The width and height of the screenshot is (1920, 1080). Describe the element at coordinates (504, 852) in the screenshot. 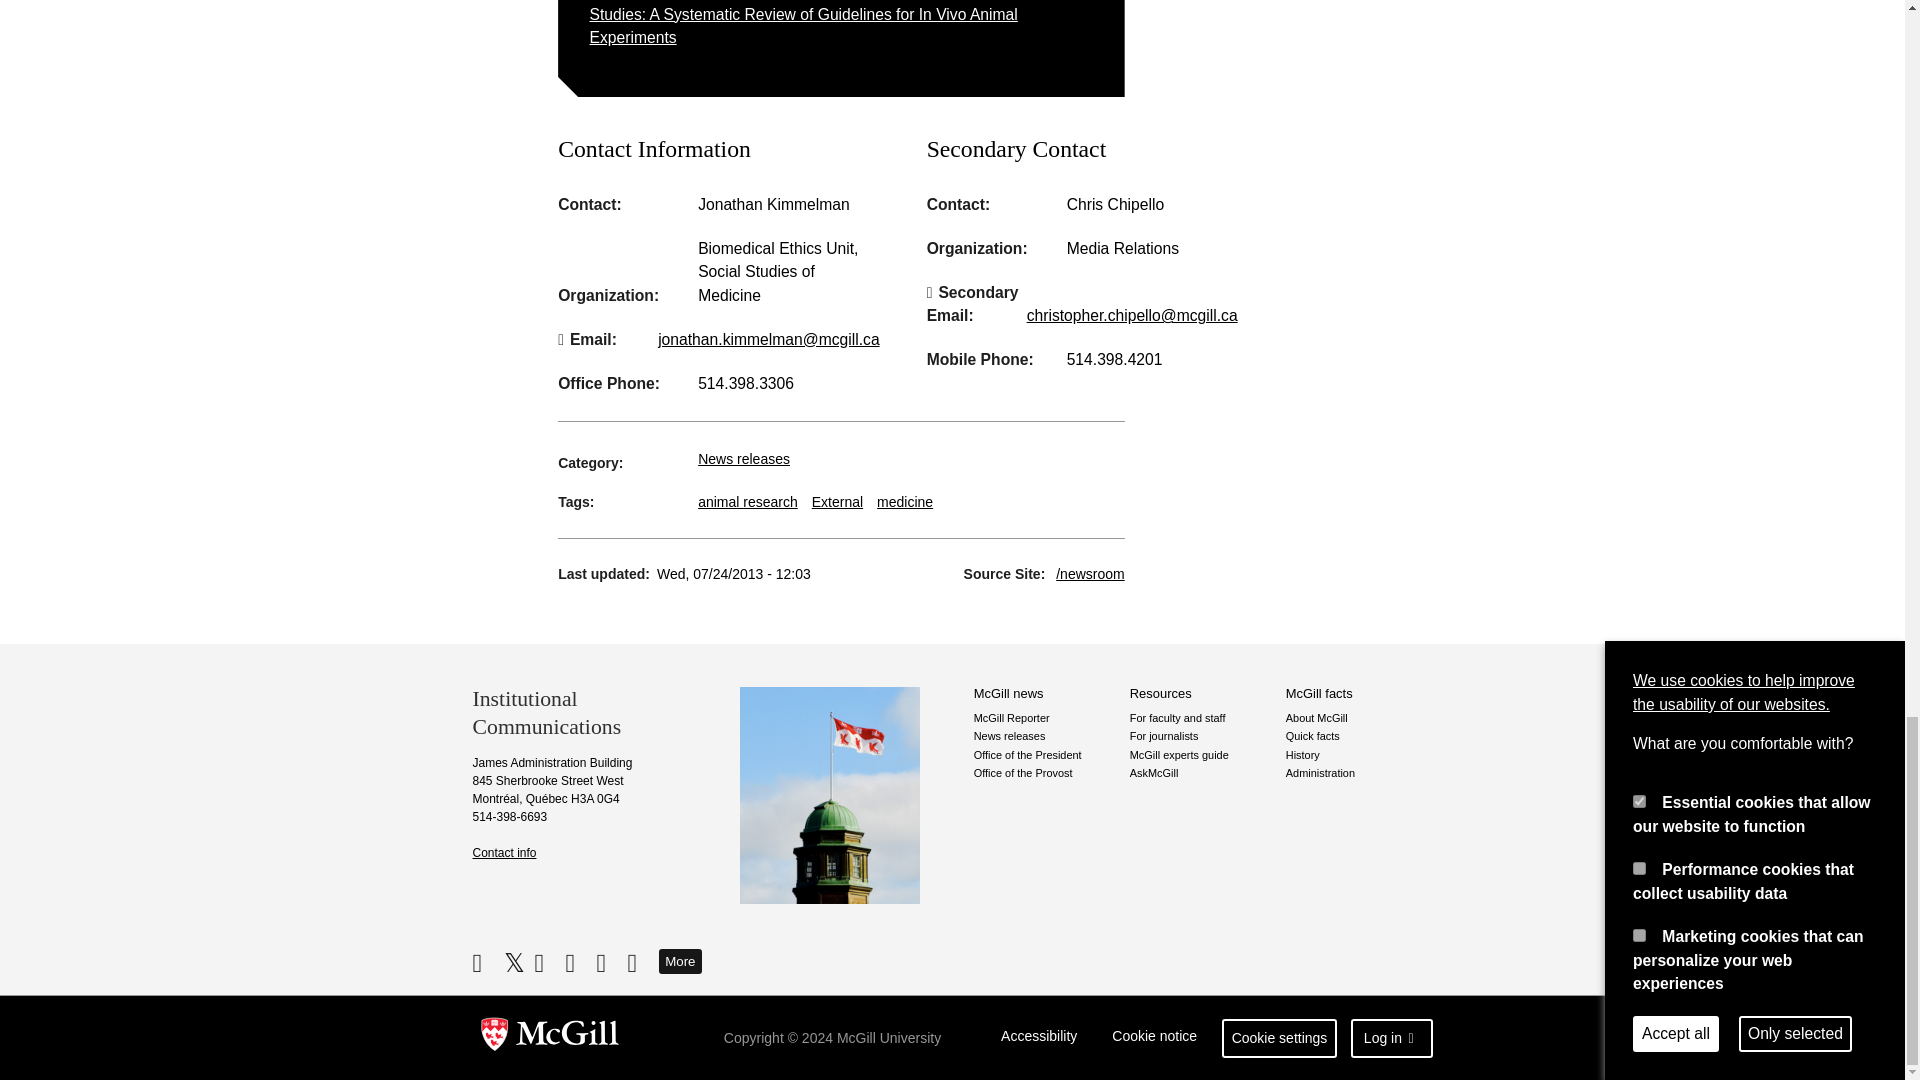

I see `Contact info` at that location.